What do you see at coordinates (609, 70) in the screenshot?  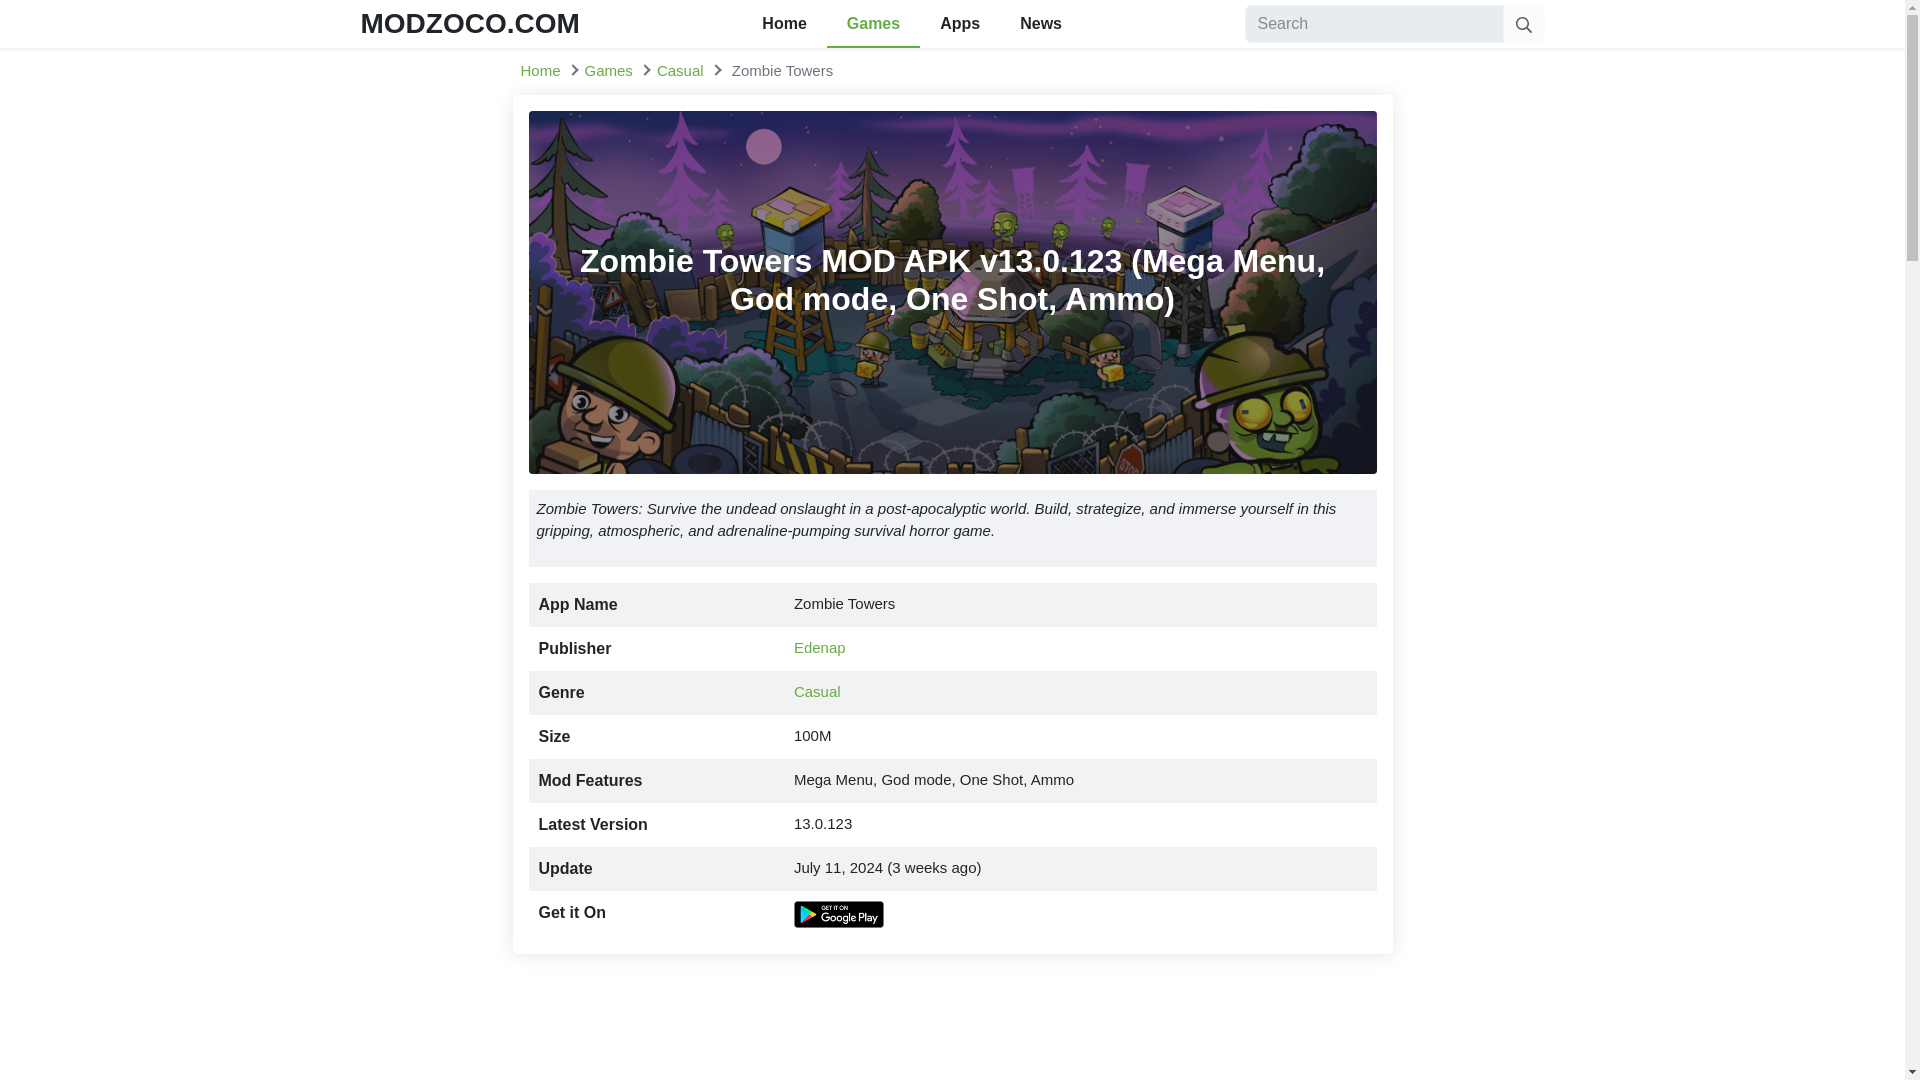 I see `Games` at bounding box center [609, 70].